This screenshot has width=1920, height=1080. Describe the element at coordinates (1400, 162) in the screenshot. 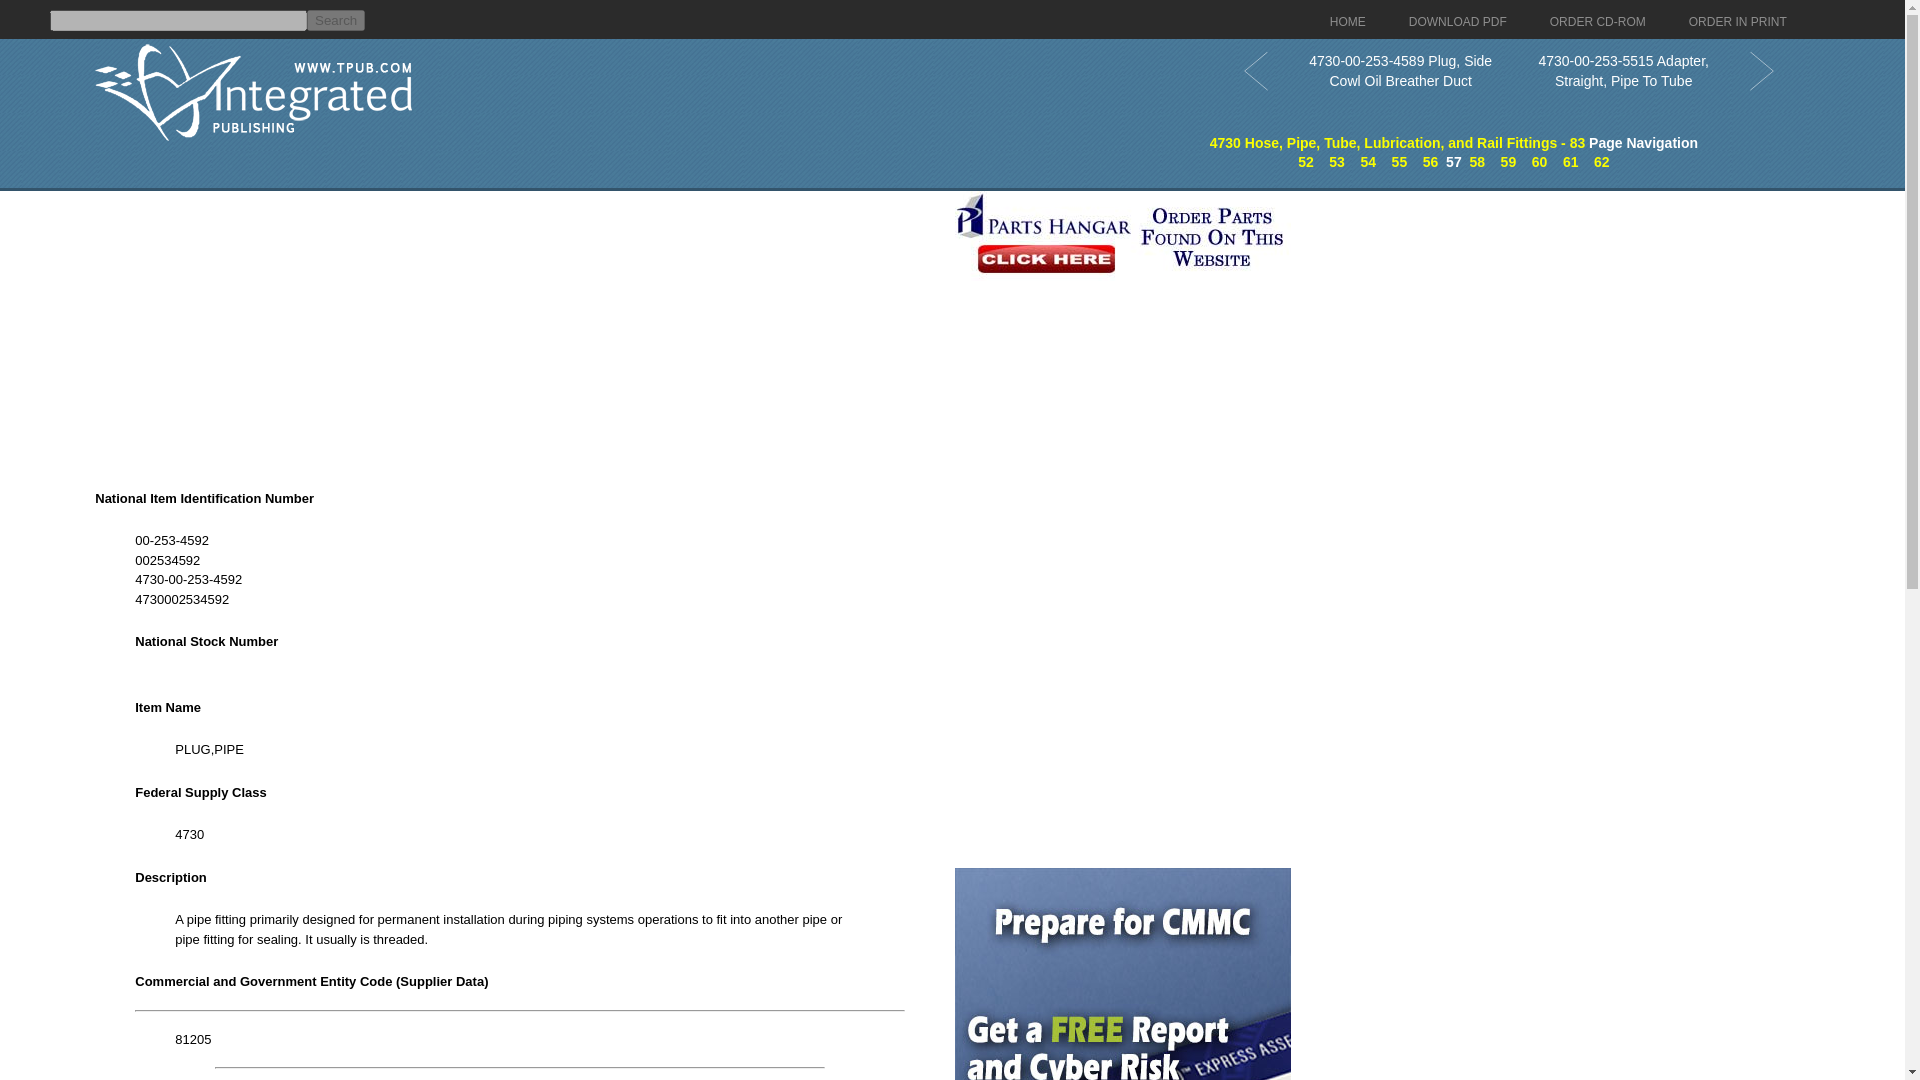

I see `55` at that location.